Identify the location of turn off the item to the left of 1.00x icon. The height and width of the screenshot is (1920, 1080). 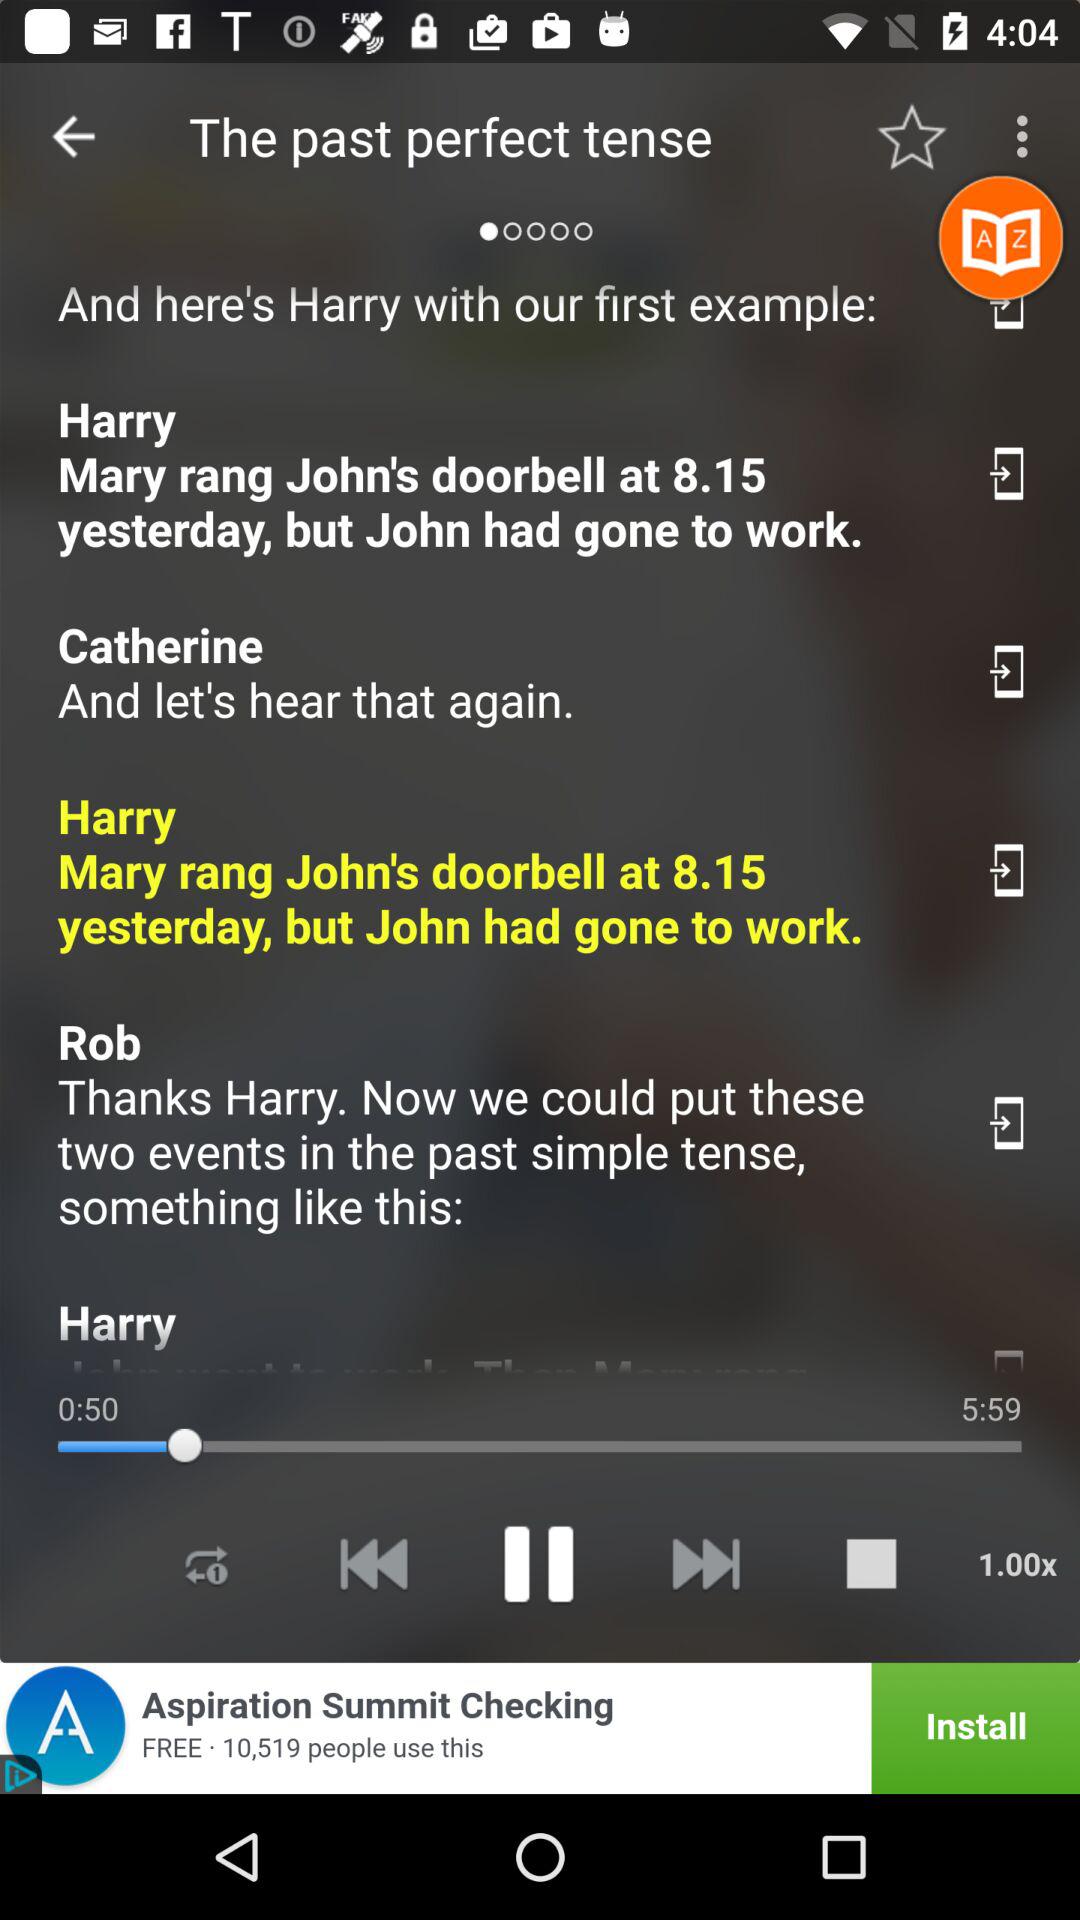
(871, 1564).